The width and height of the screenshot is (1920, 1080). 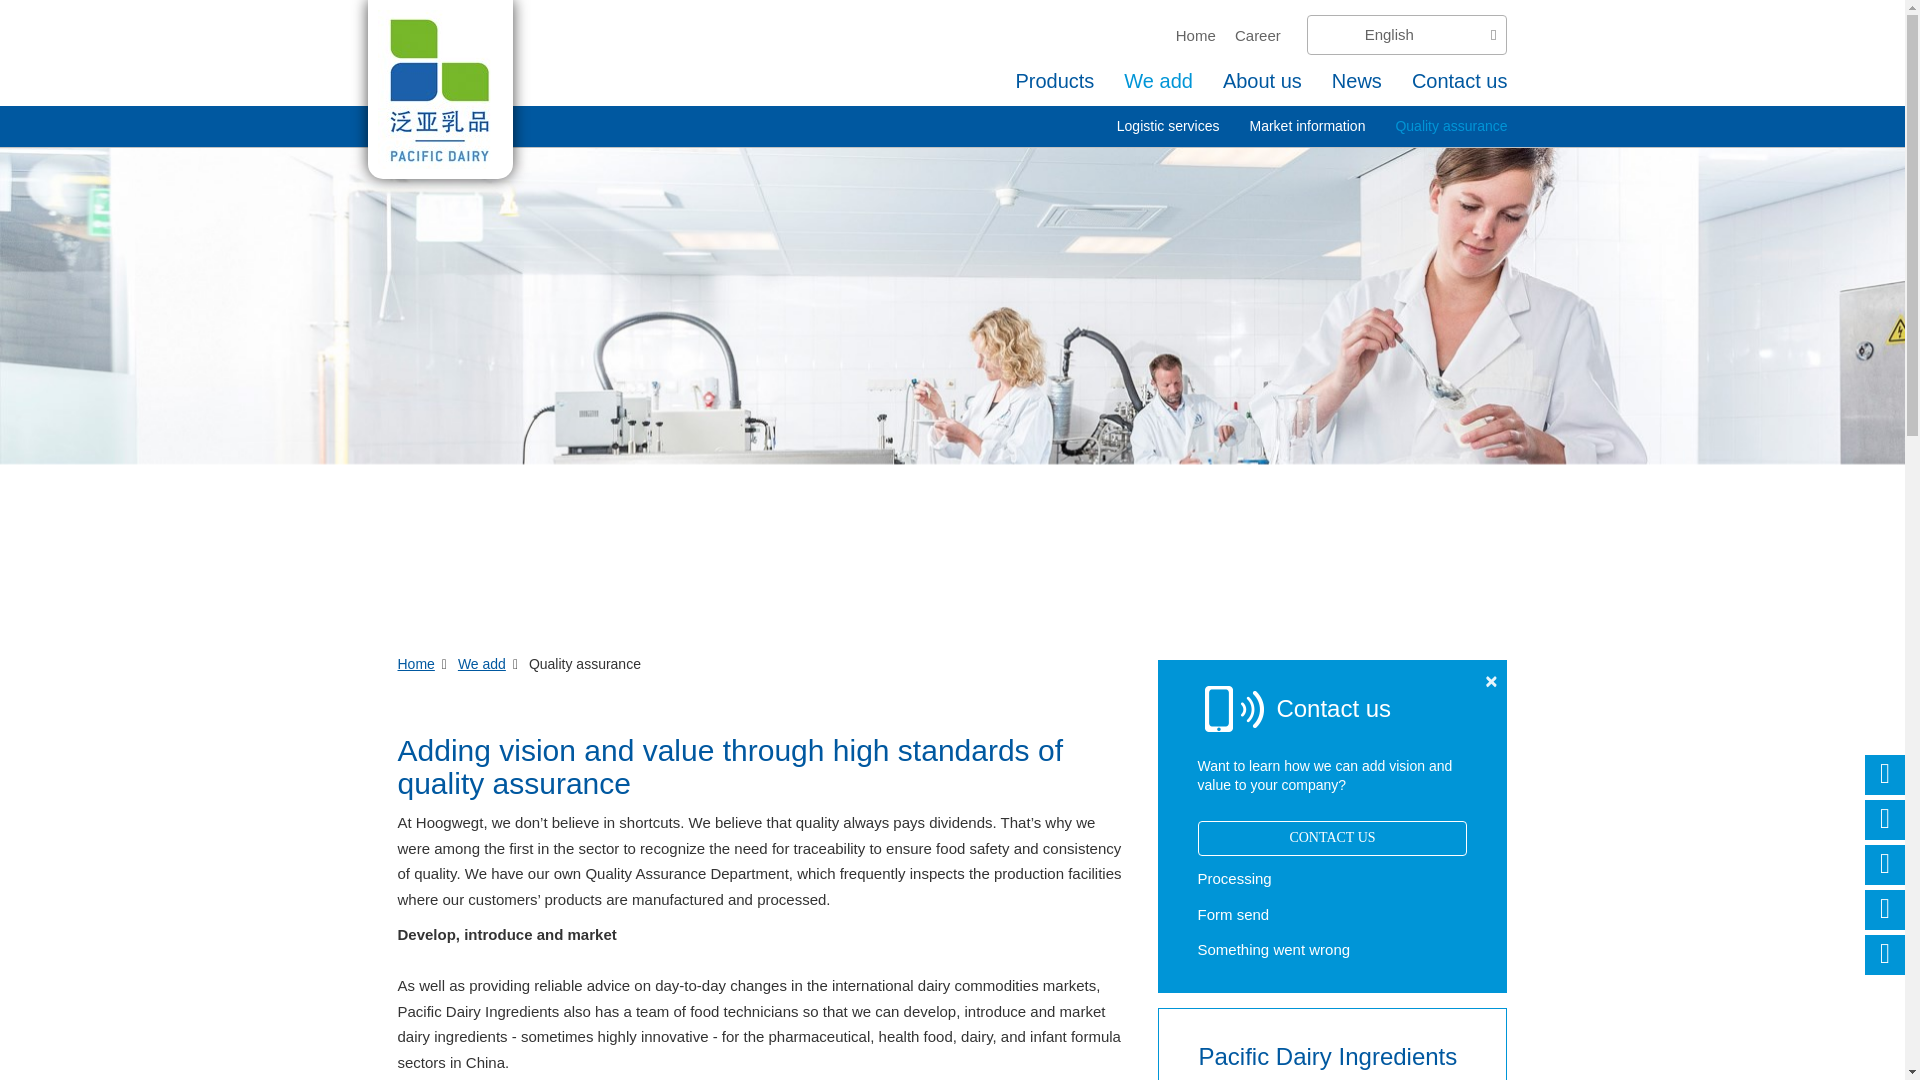 What do you see at coordinates (1357, 80) in the screenshot?
I see `News` at bounding box center [1357, 80].